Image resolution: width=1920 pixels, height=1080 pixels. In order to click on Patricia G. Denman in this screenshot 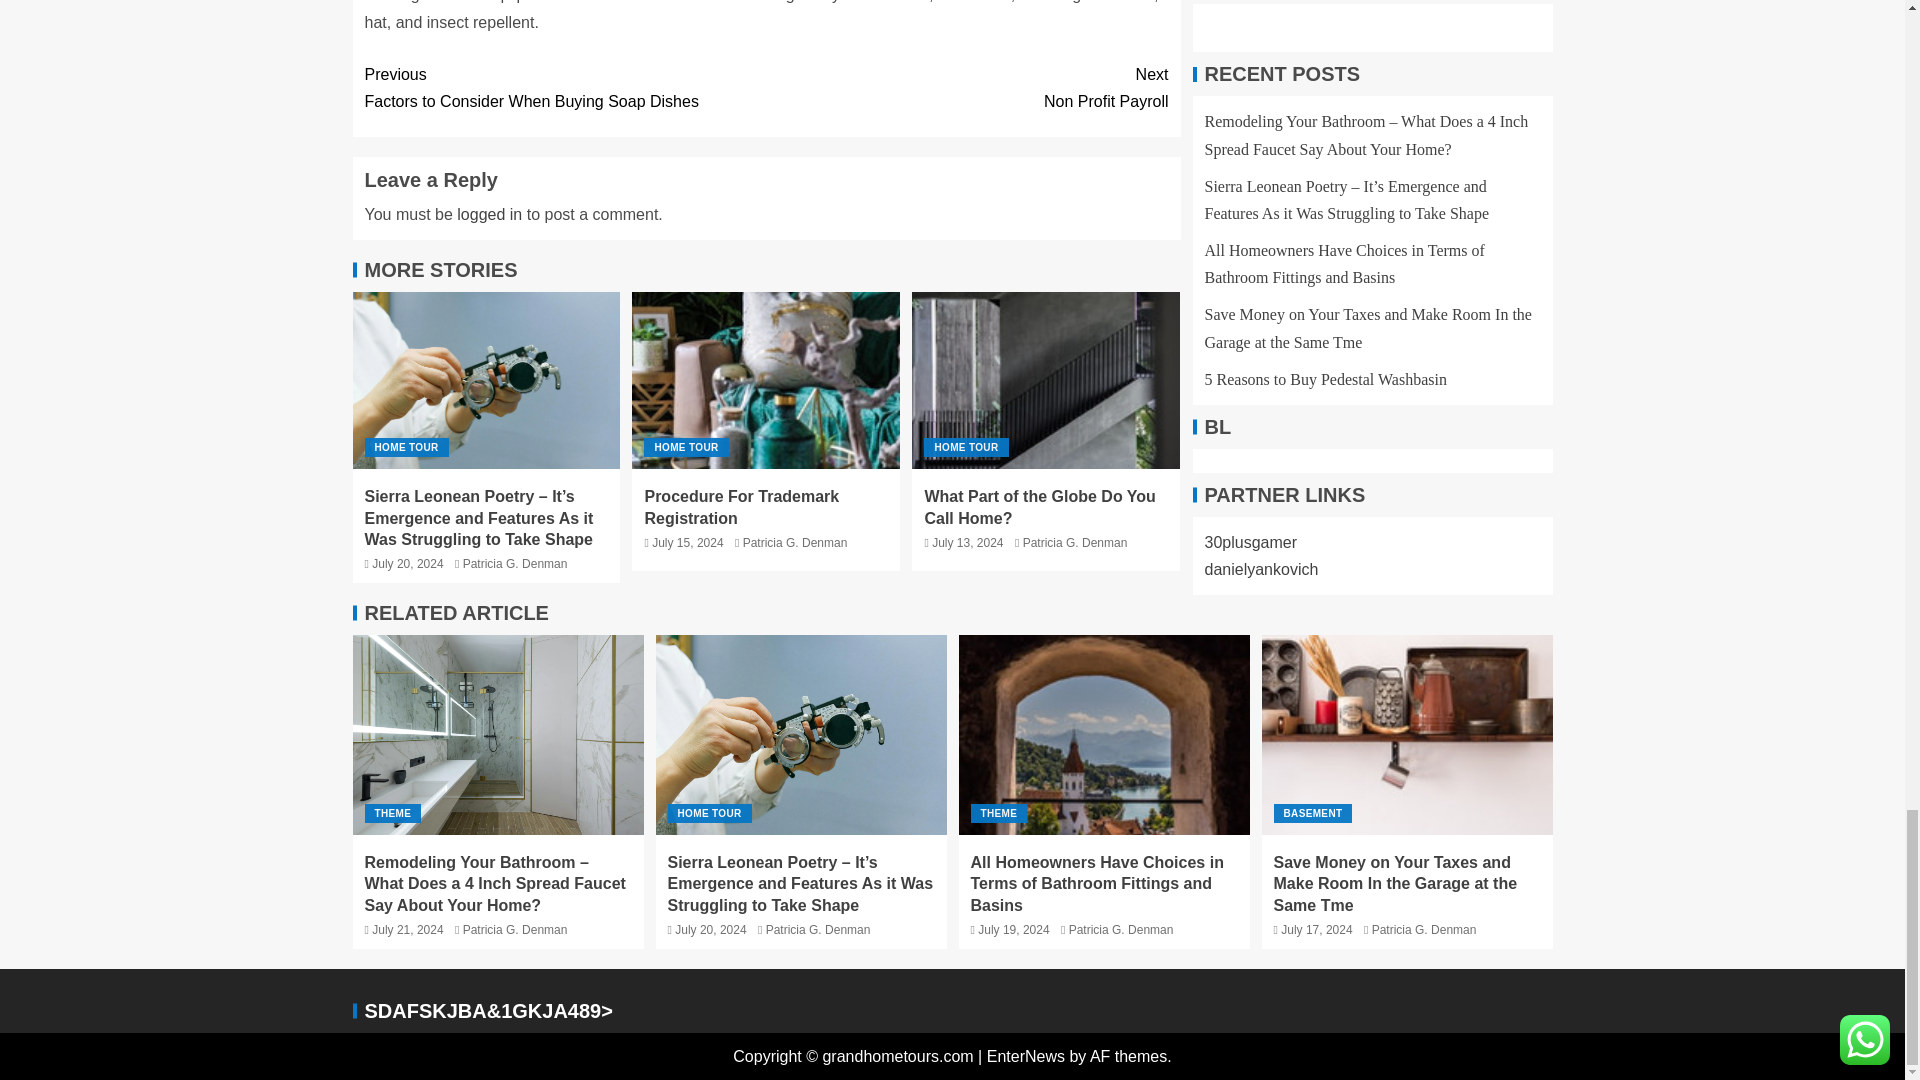, I will do `click(685, 447)`.